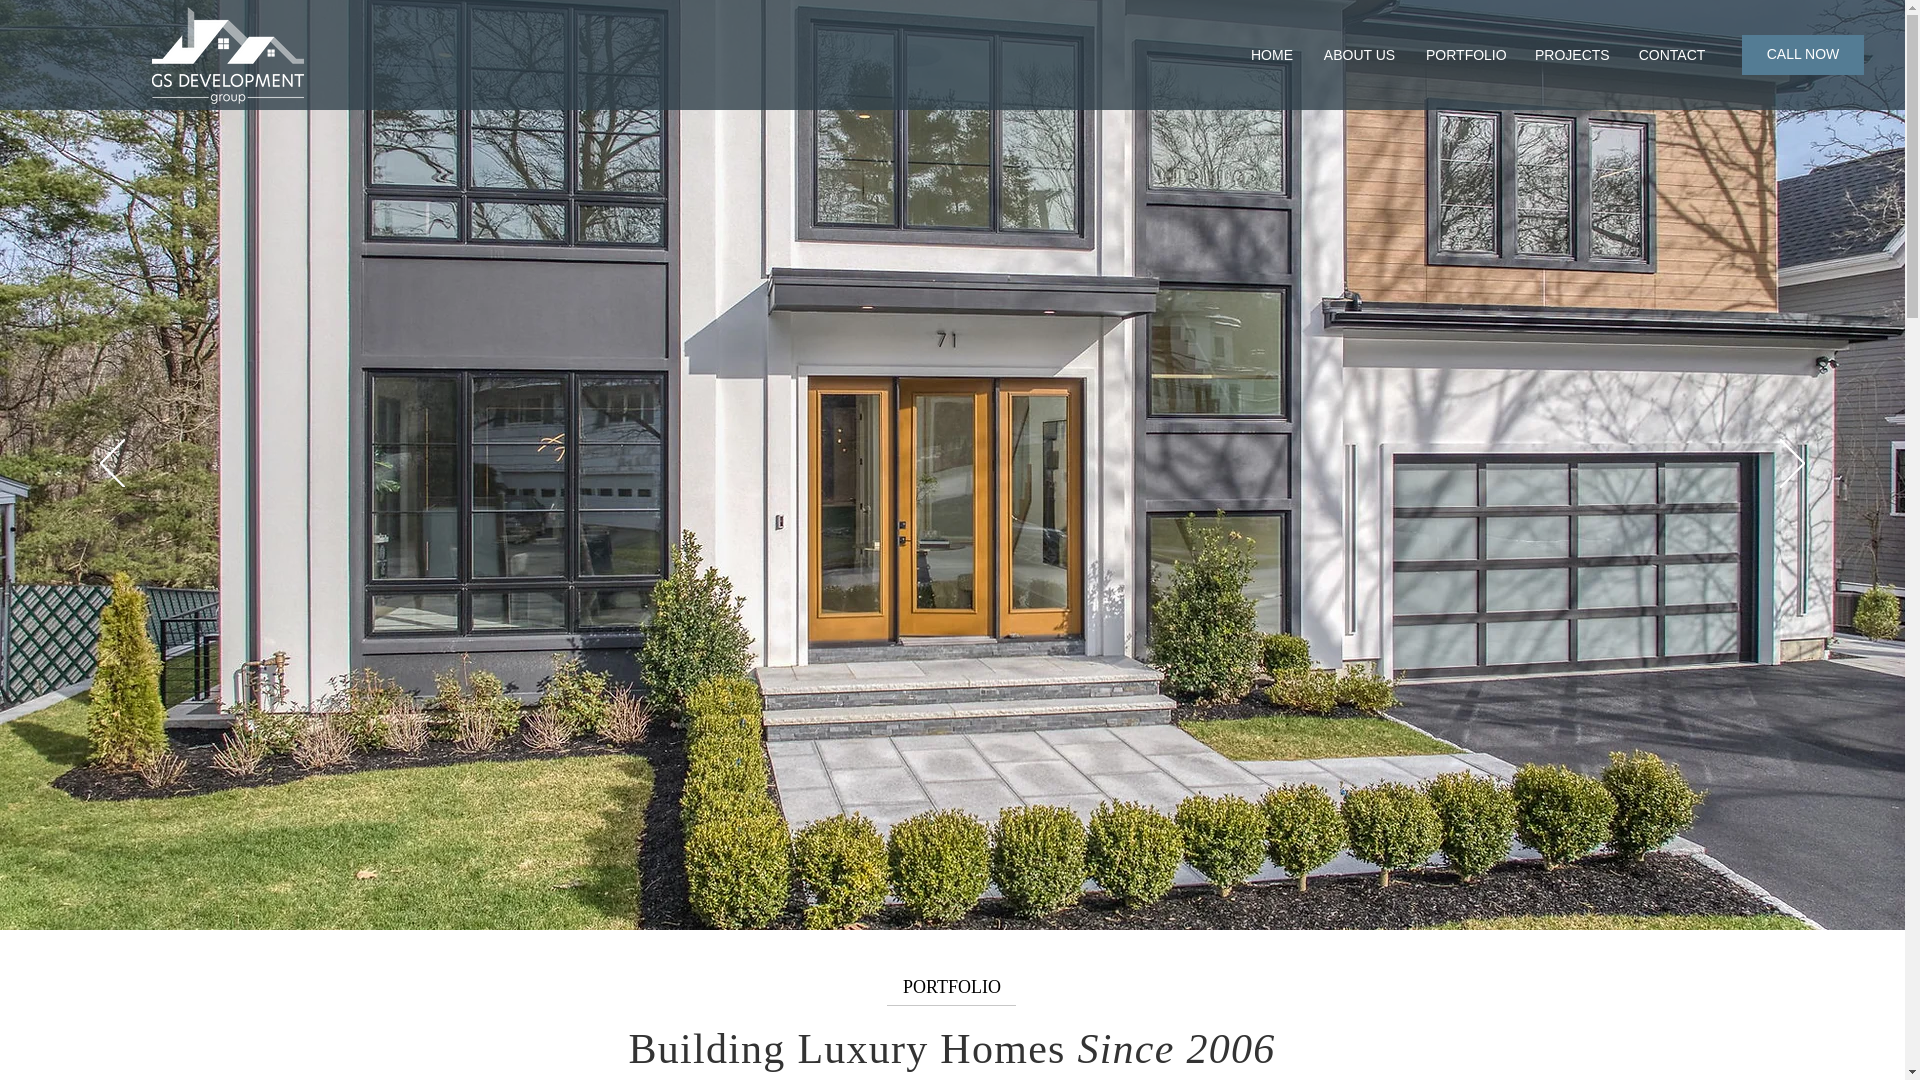  I want to click on CONTACT, so click(1671, 54).